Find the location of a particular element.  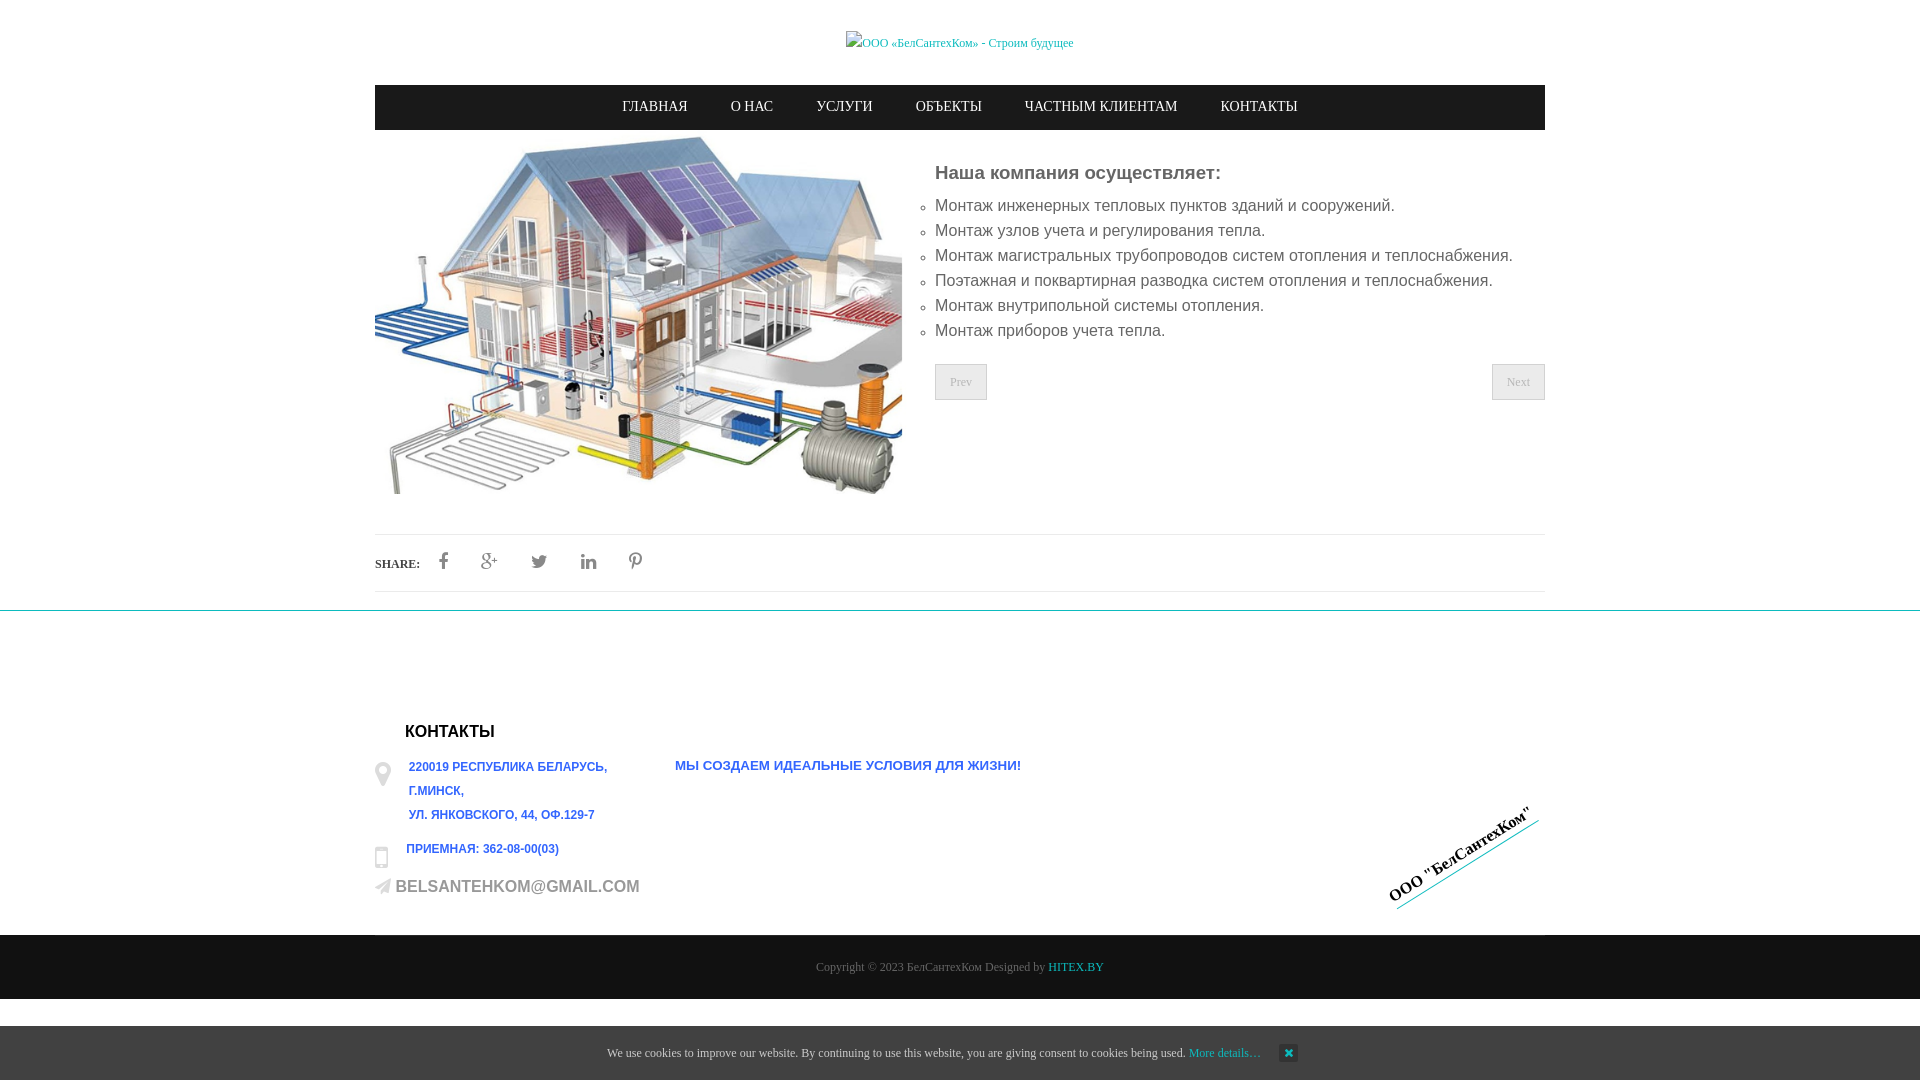

Twitter Share is located at coordinates (540, 562).